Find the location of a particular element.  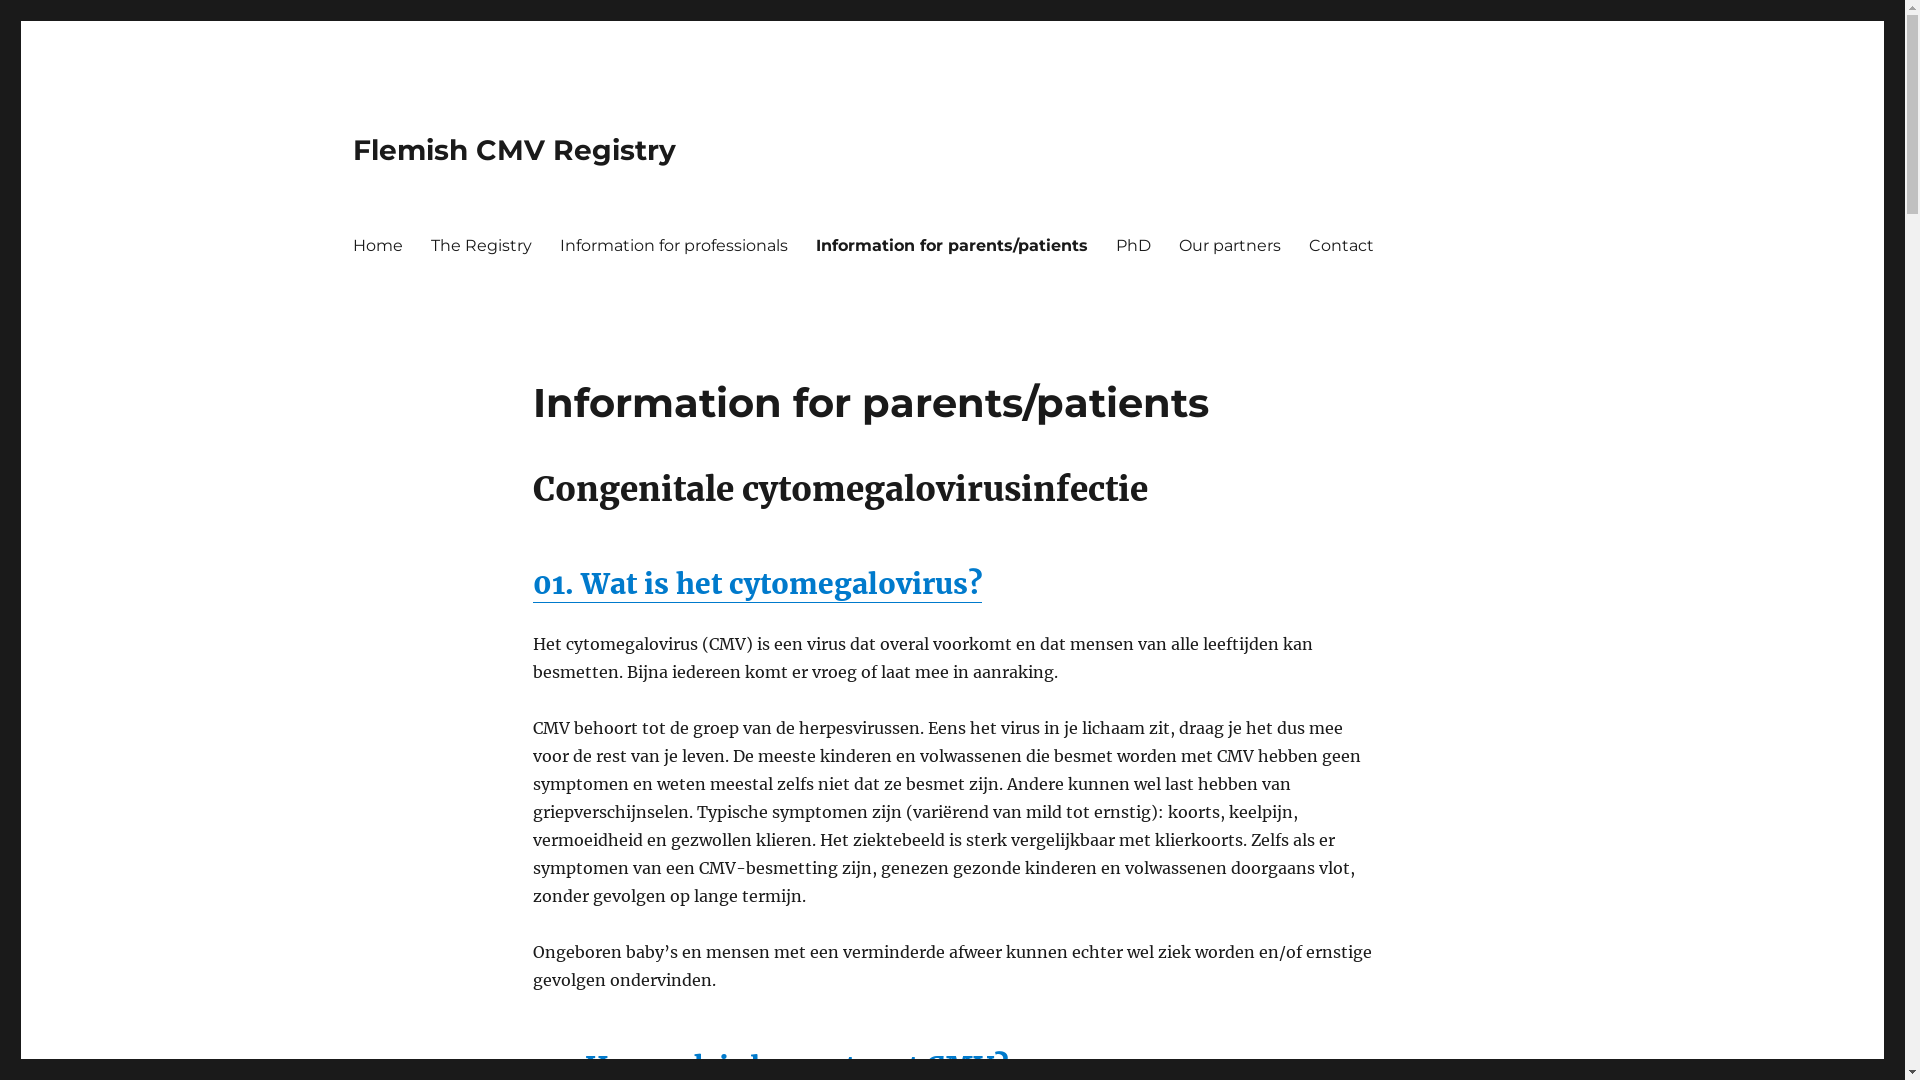

Flemish CMV Registry is located at coordinates (514, 150).